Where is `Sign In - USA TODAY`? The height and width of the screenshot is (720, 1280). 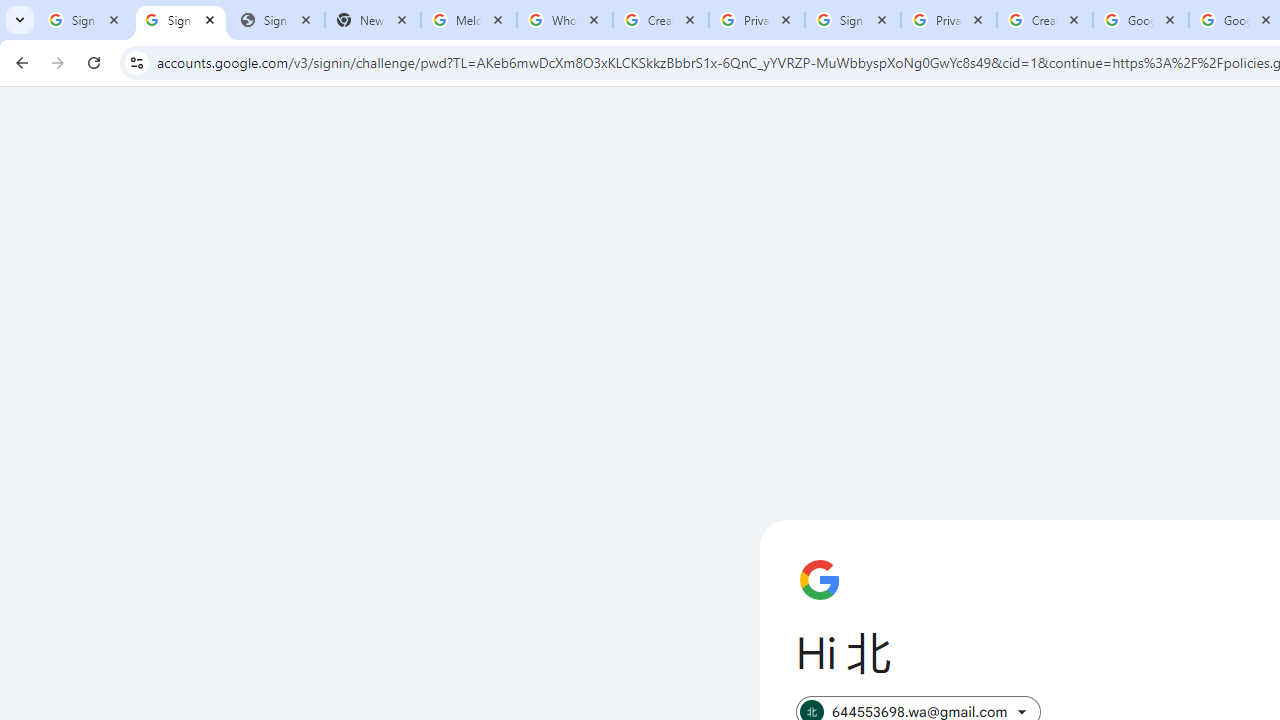
Sign In - USA TODAY is located at coordinates (277, 20).